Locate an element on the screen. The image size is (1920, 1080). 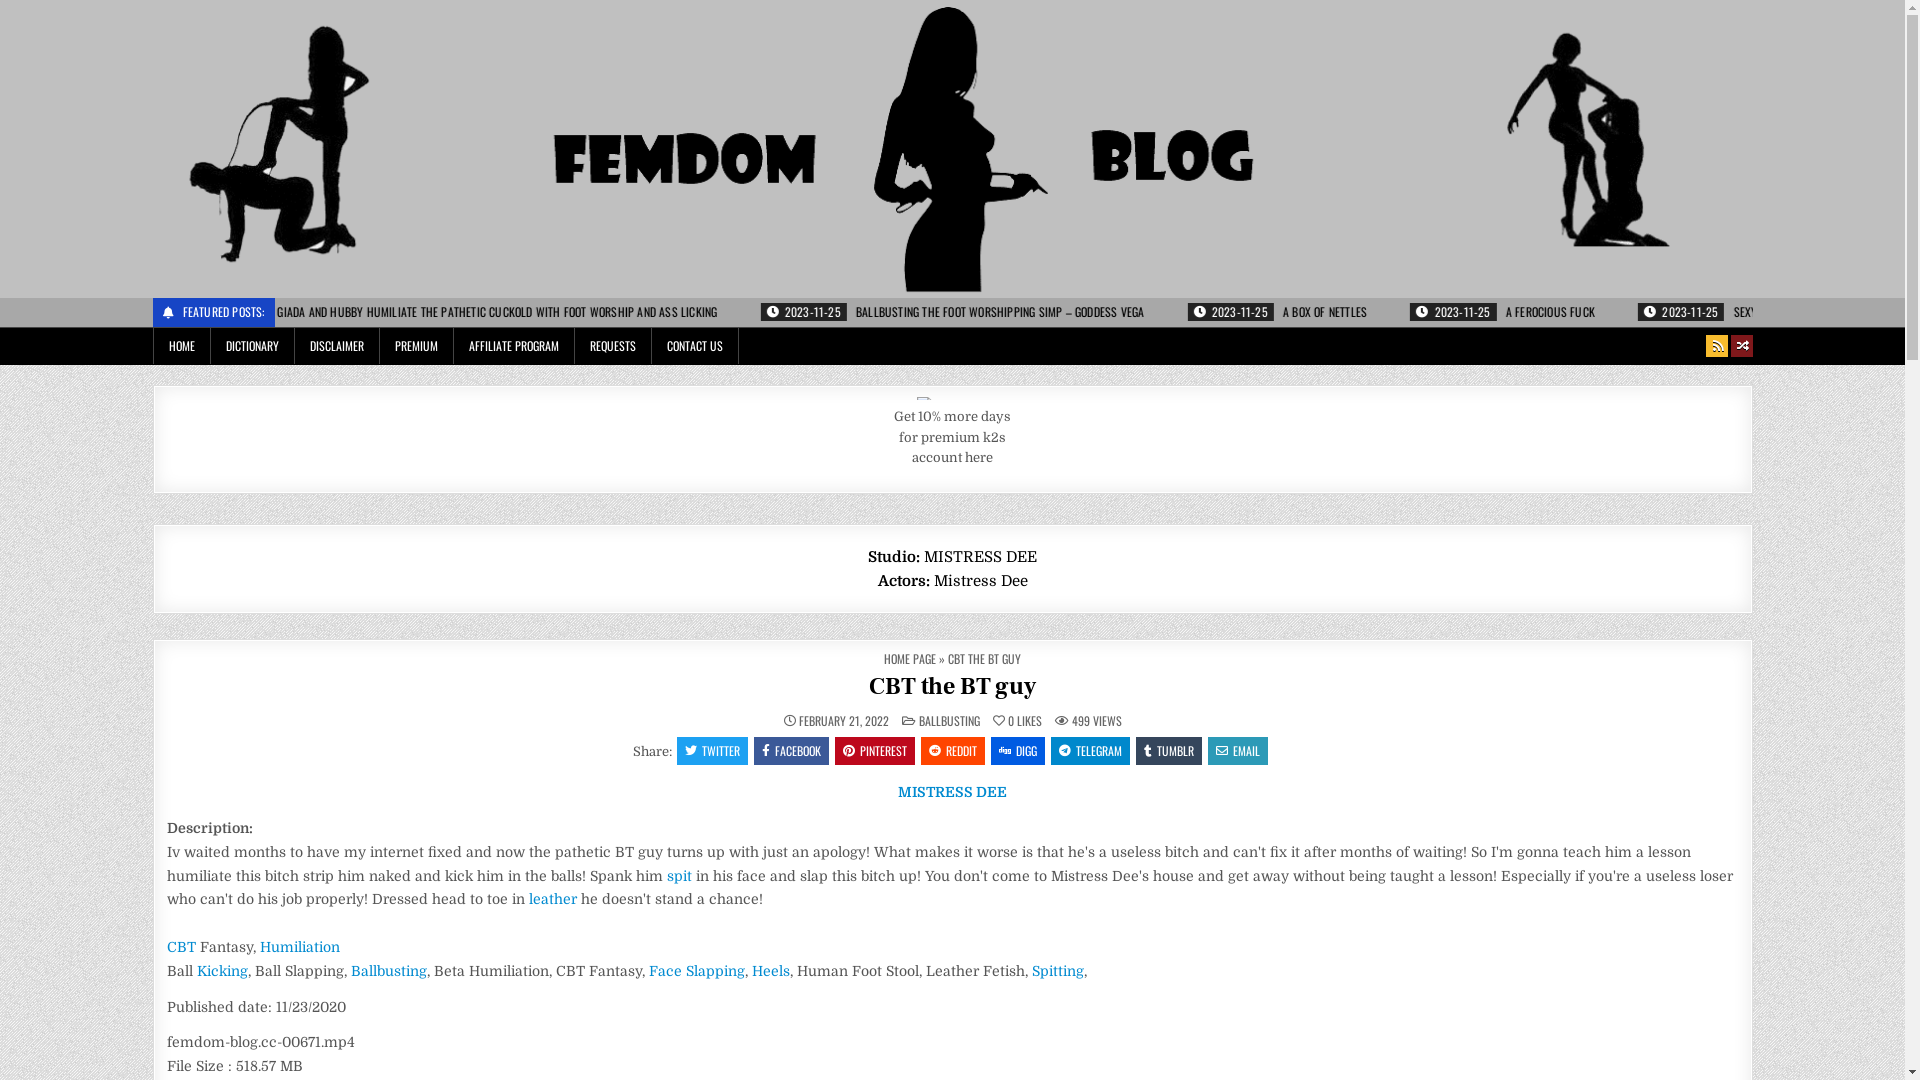
FACEBOOK is located at coordinates (792, 751).